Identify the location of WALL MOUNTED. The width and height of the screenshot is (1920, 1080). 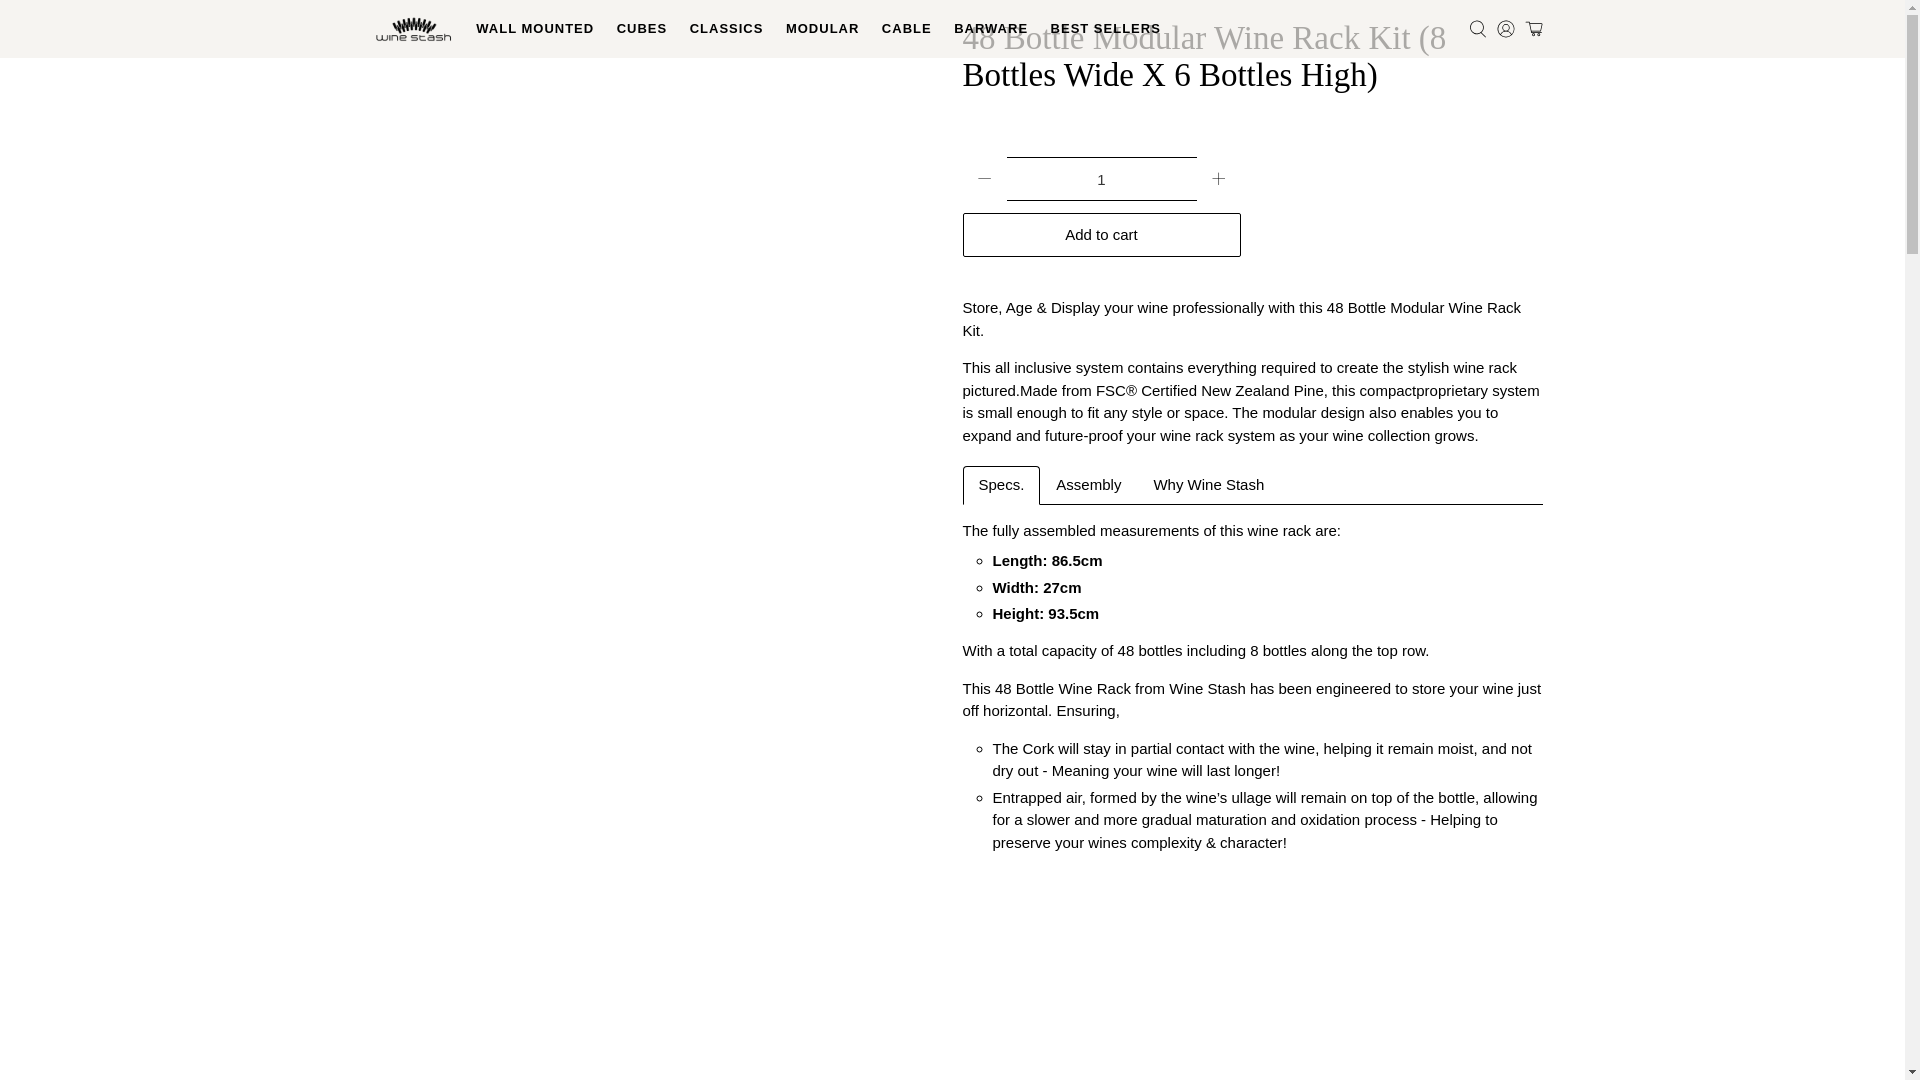
(534, 29).